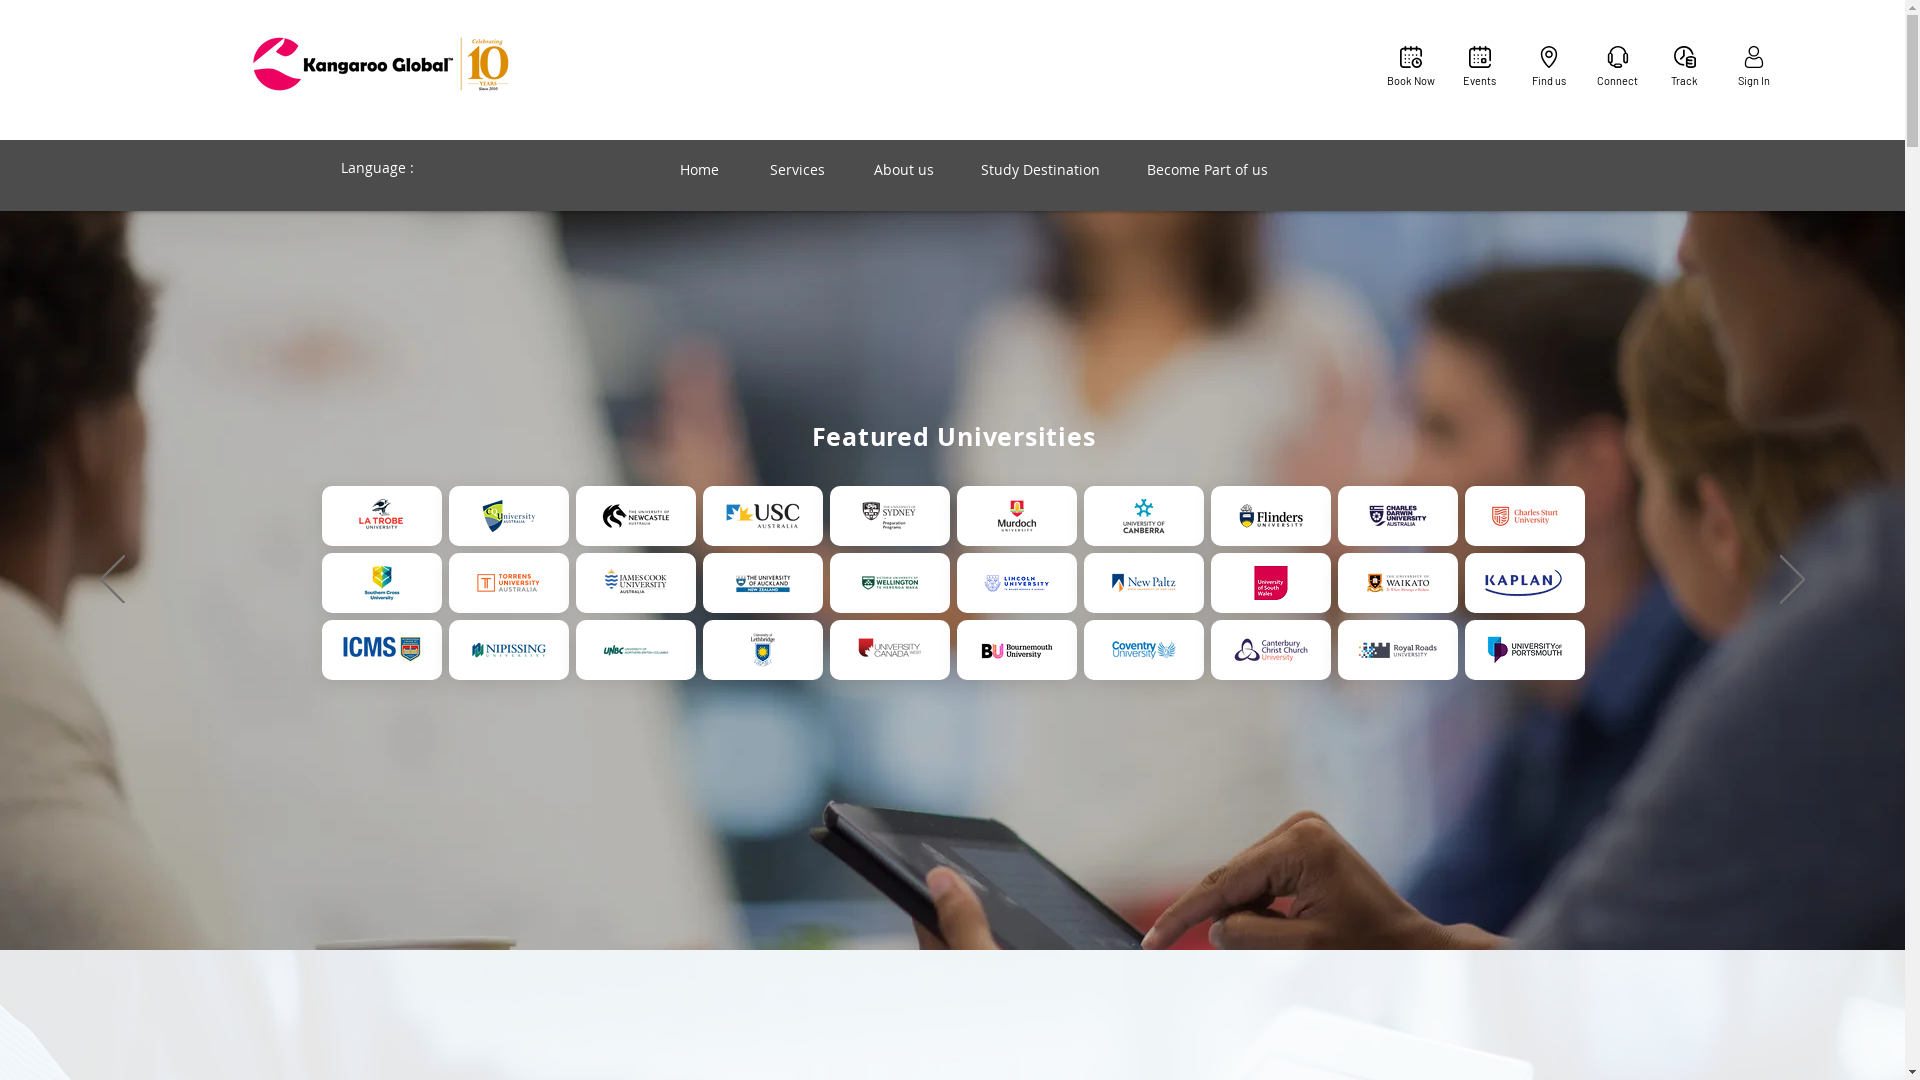 The image size is (1920, 1080). Describe the element at coordinates (1207, 170) in the screenshot. I see `Become Part of us` at that location.